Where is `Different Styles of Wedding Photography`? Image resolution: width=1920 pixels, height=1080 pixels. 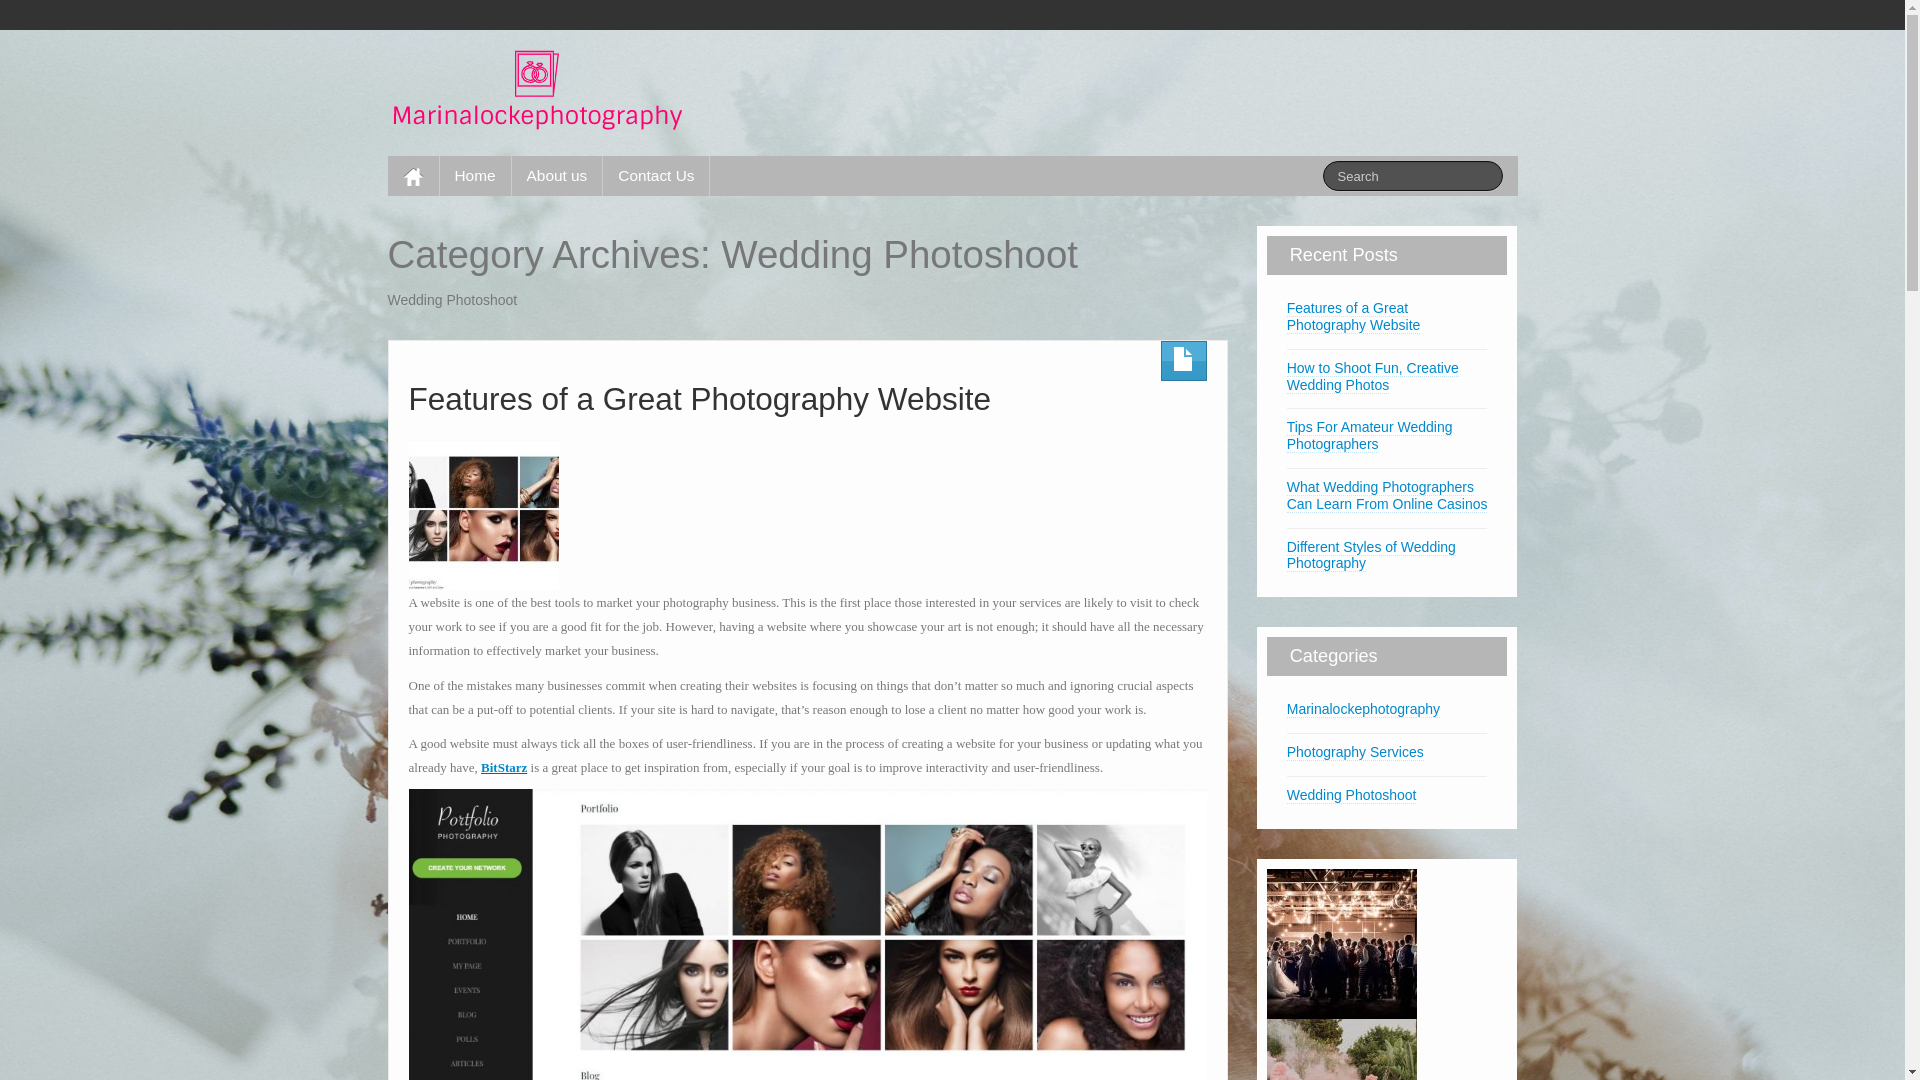 Different Styles of Wedding Photography is located at coordinates (1372, 555).